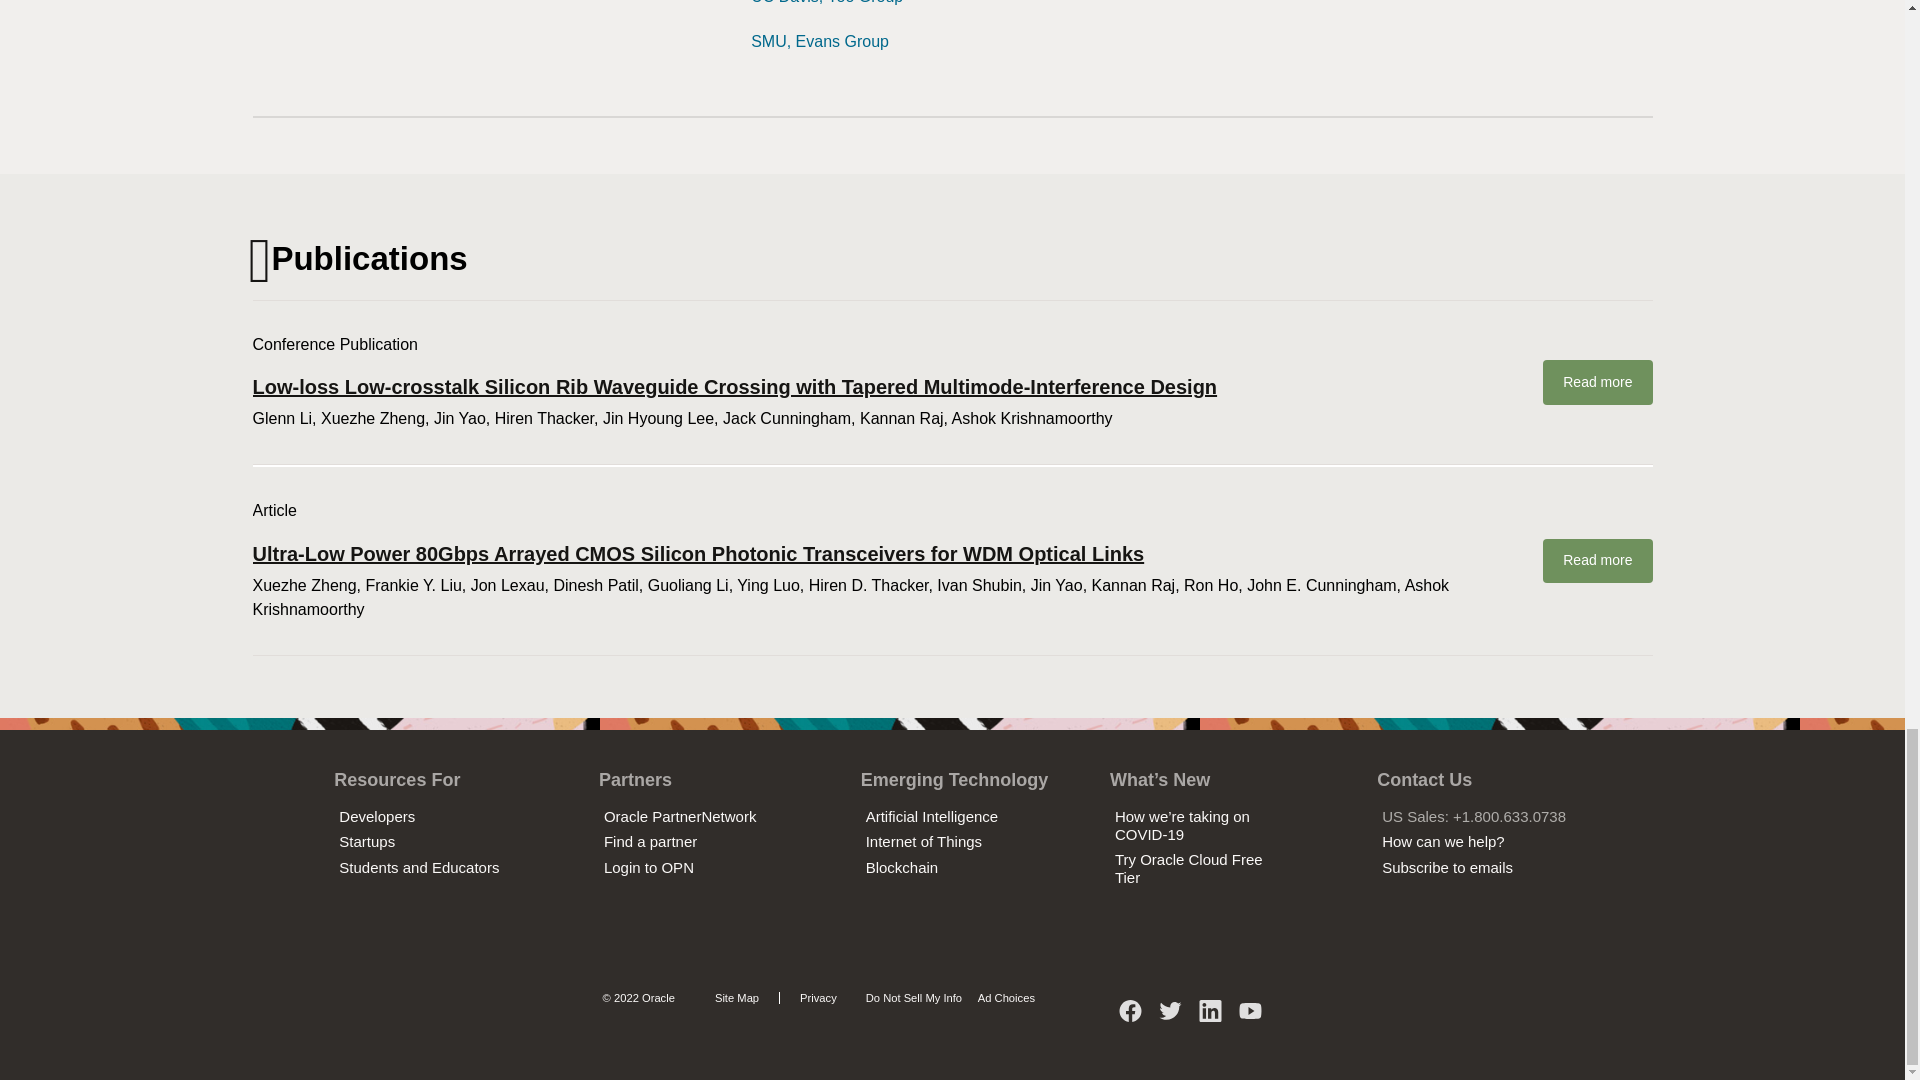 This screenshot has height=1080, width=1920. What do you see at coordinates (1597, 382) in the screenshot?
I see `Read more` at bounding box center [1597, 382].